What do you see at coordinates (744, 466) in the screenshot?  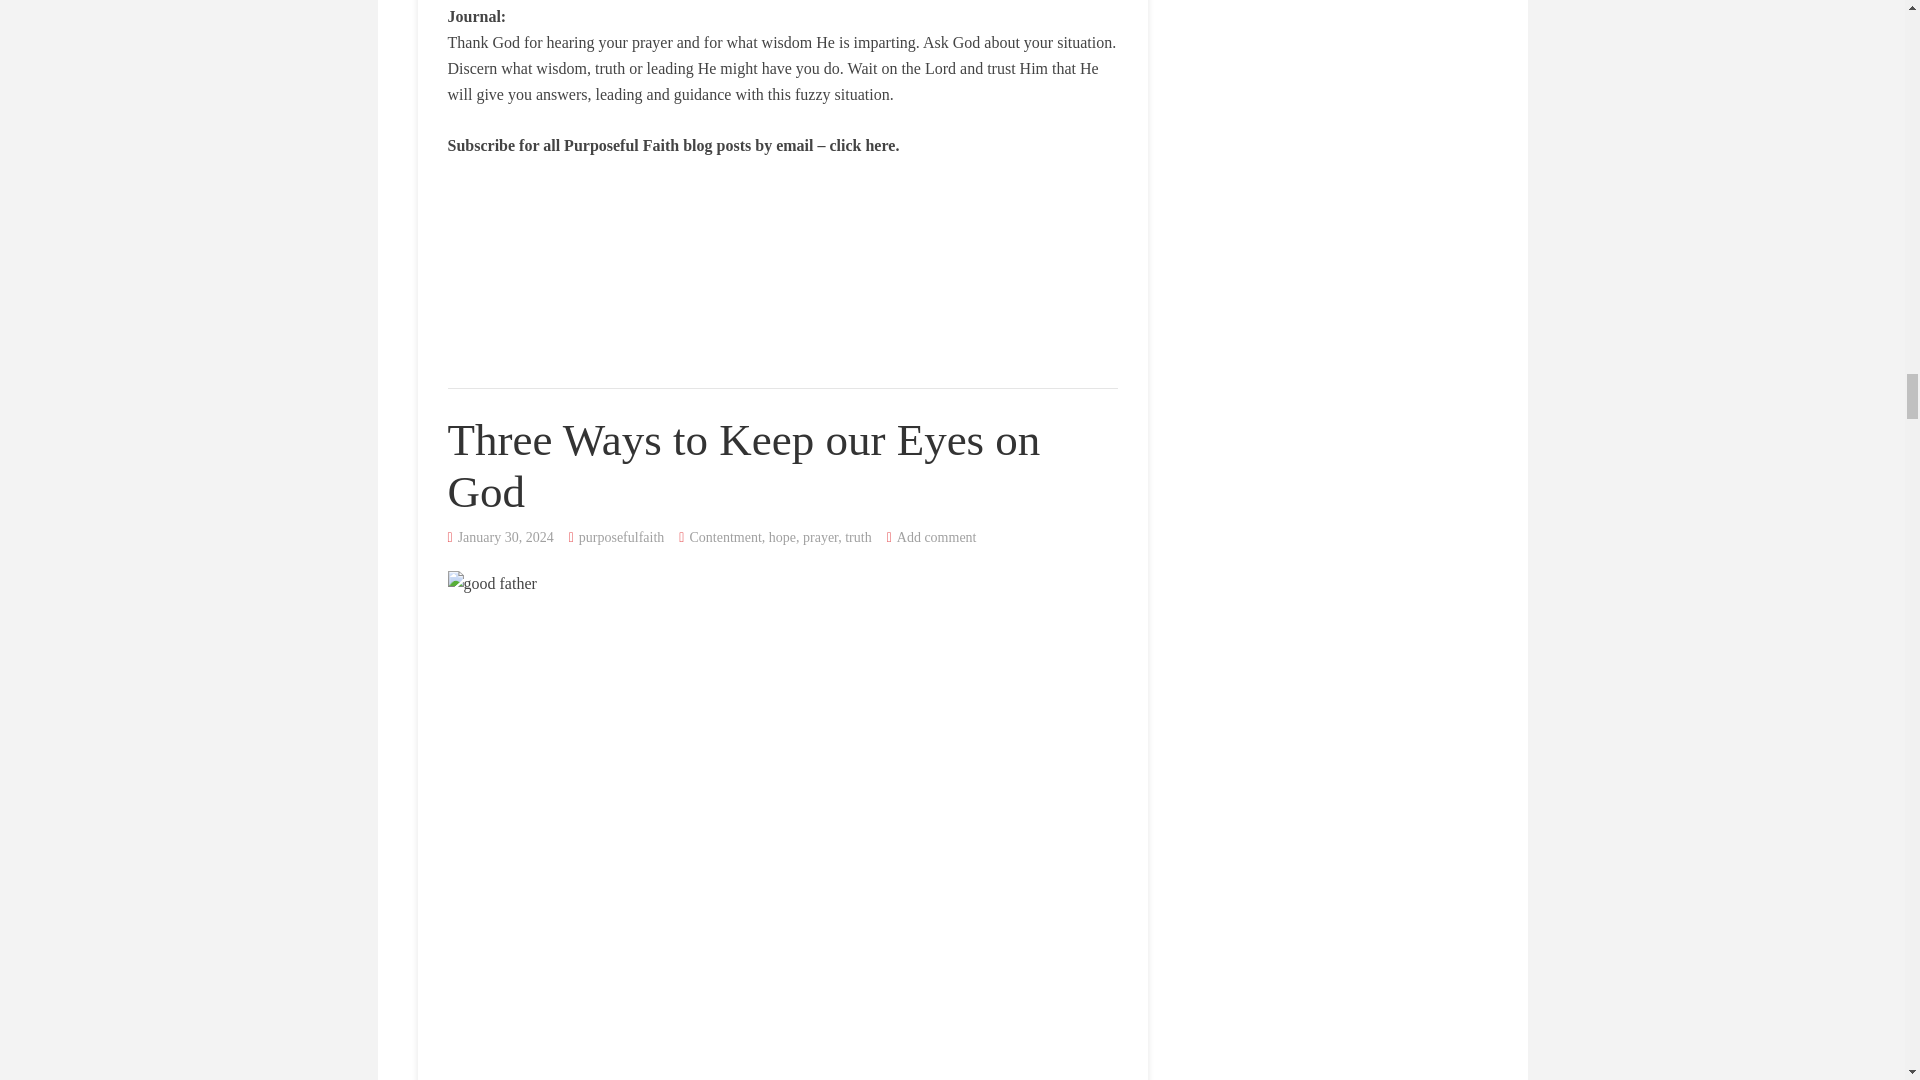 I see `Three Ways to Keep our Eyes on God` at bounding box center [744, 466].